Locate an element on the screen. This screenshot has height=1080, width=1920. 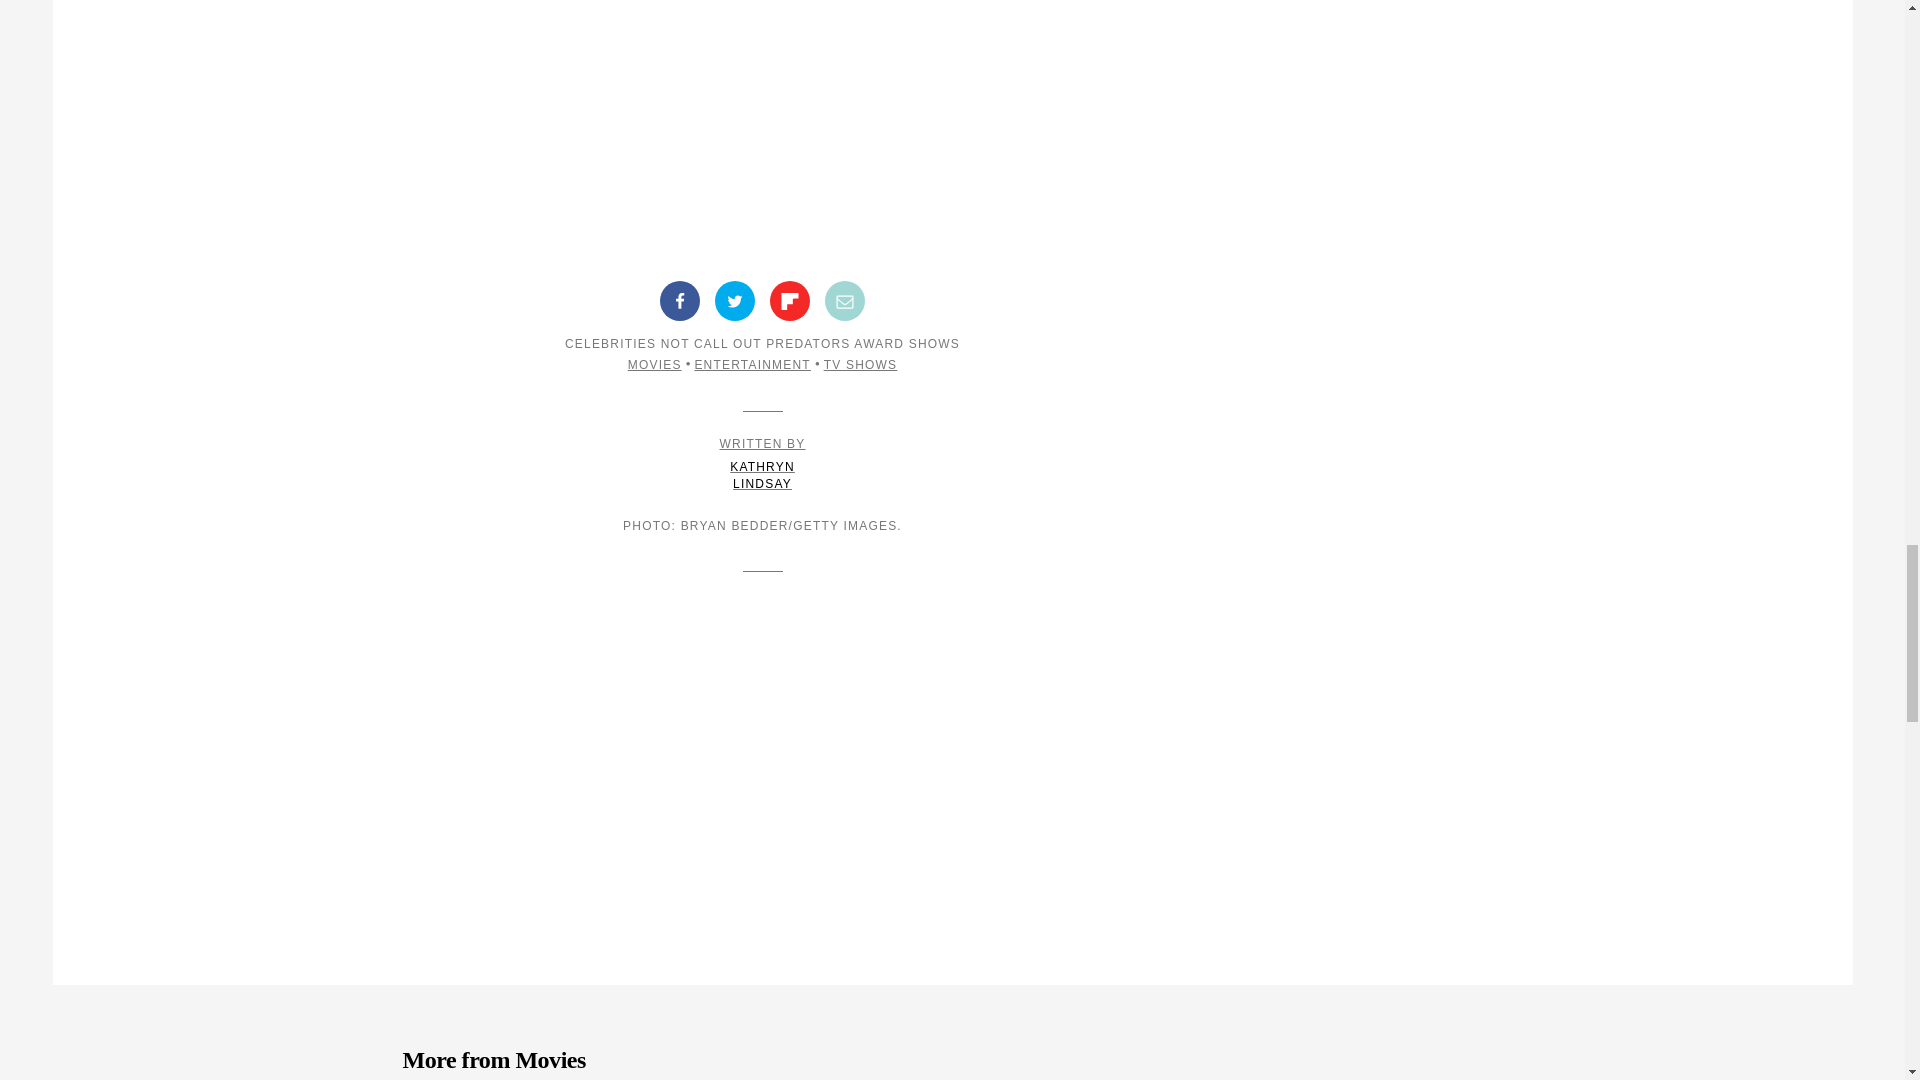
Share by Email is located at coordinates (752, 364).